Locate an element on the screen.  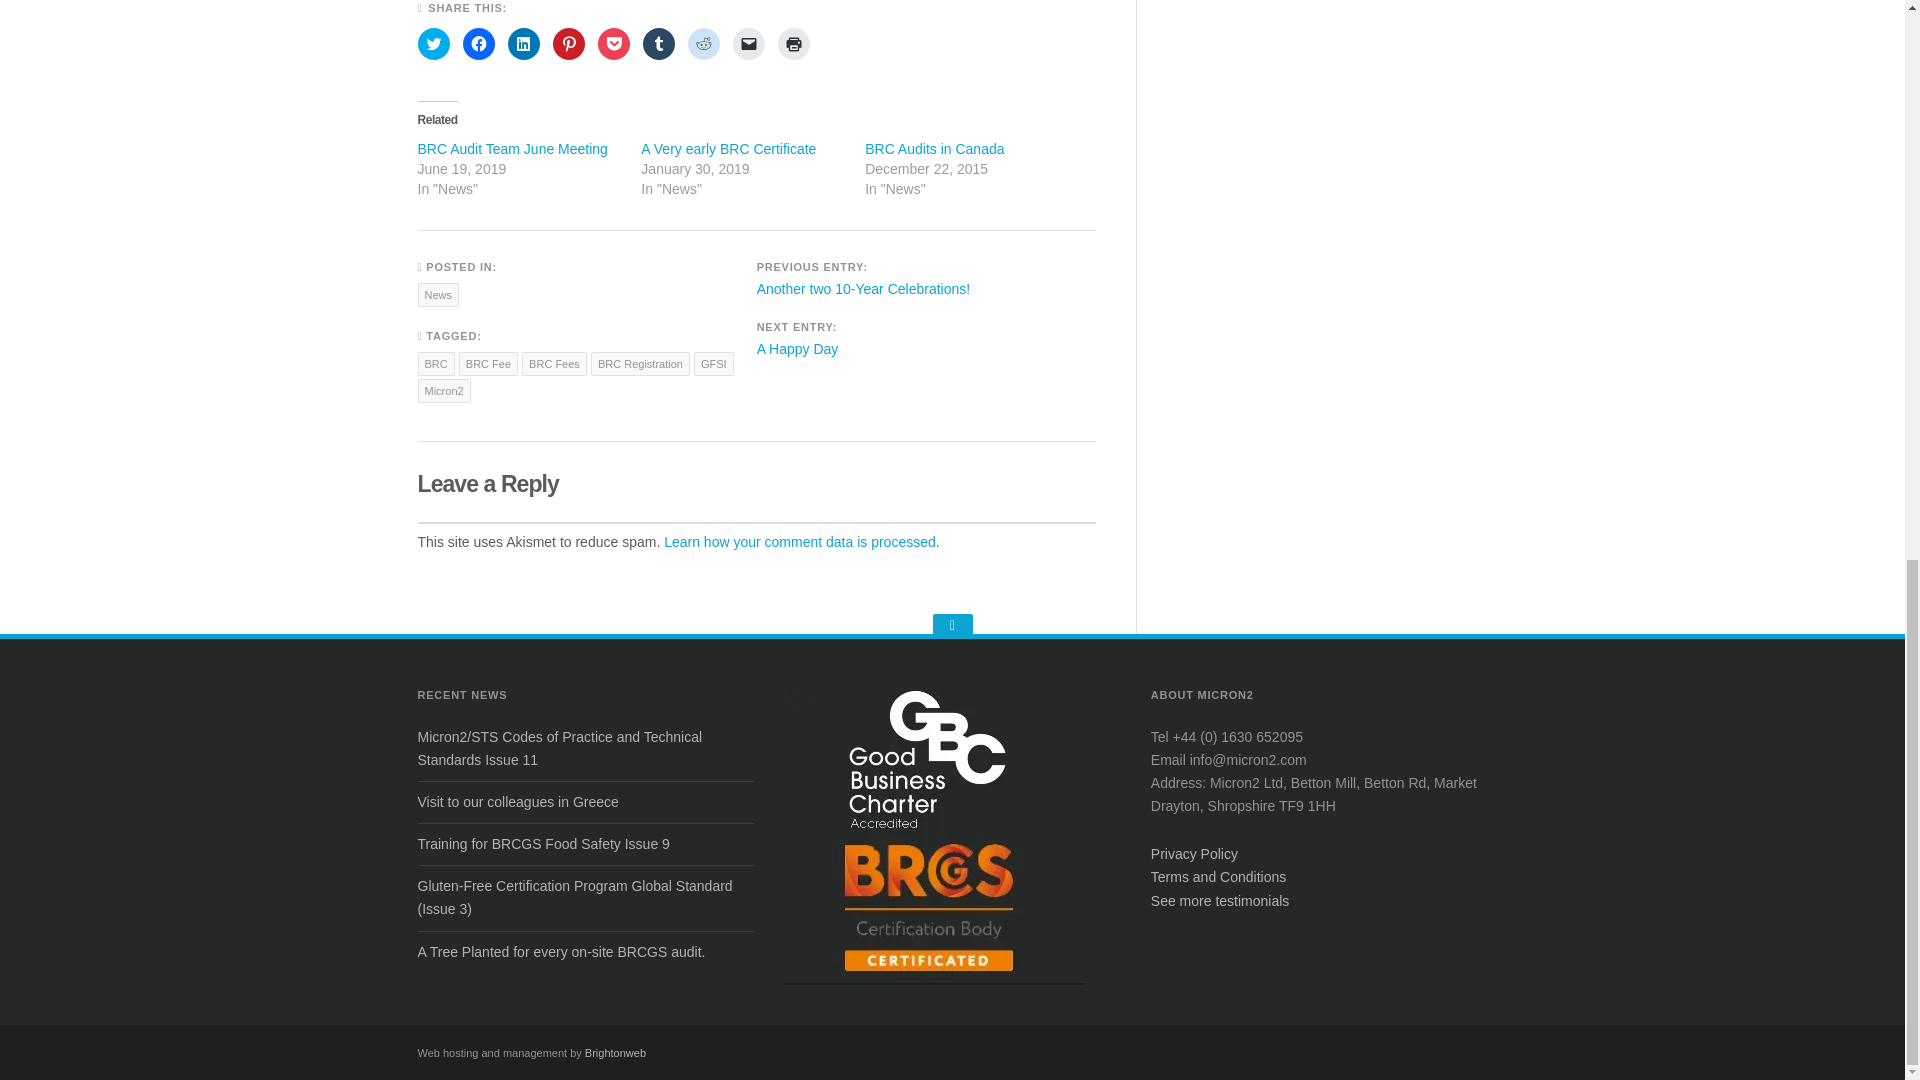
BRC Audit Team June Meeting is located at coordinates (513, 148).